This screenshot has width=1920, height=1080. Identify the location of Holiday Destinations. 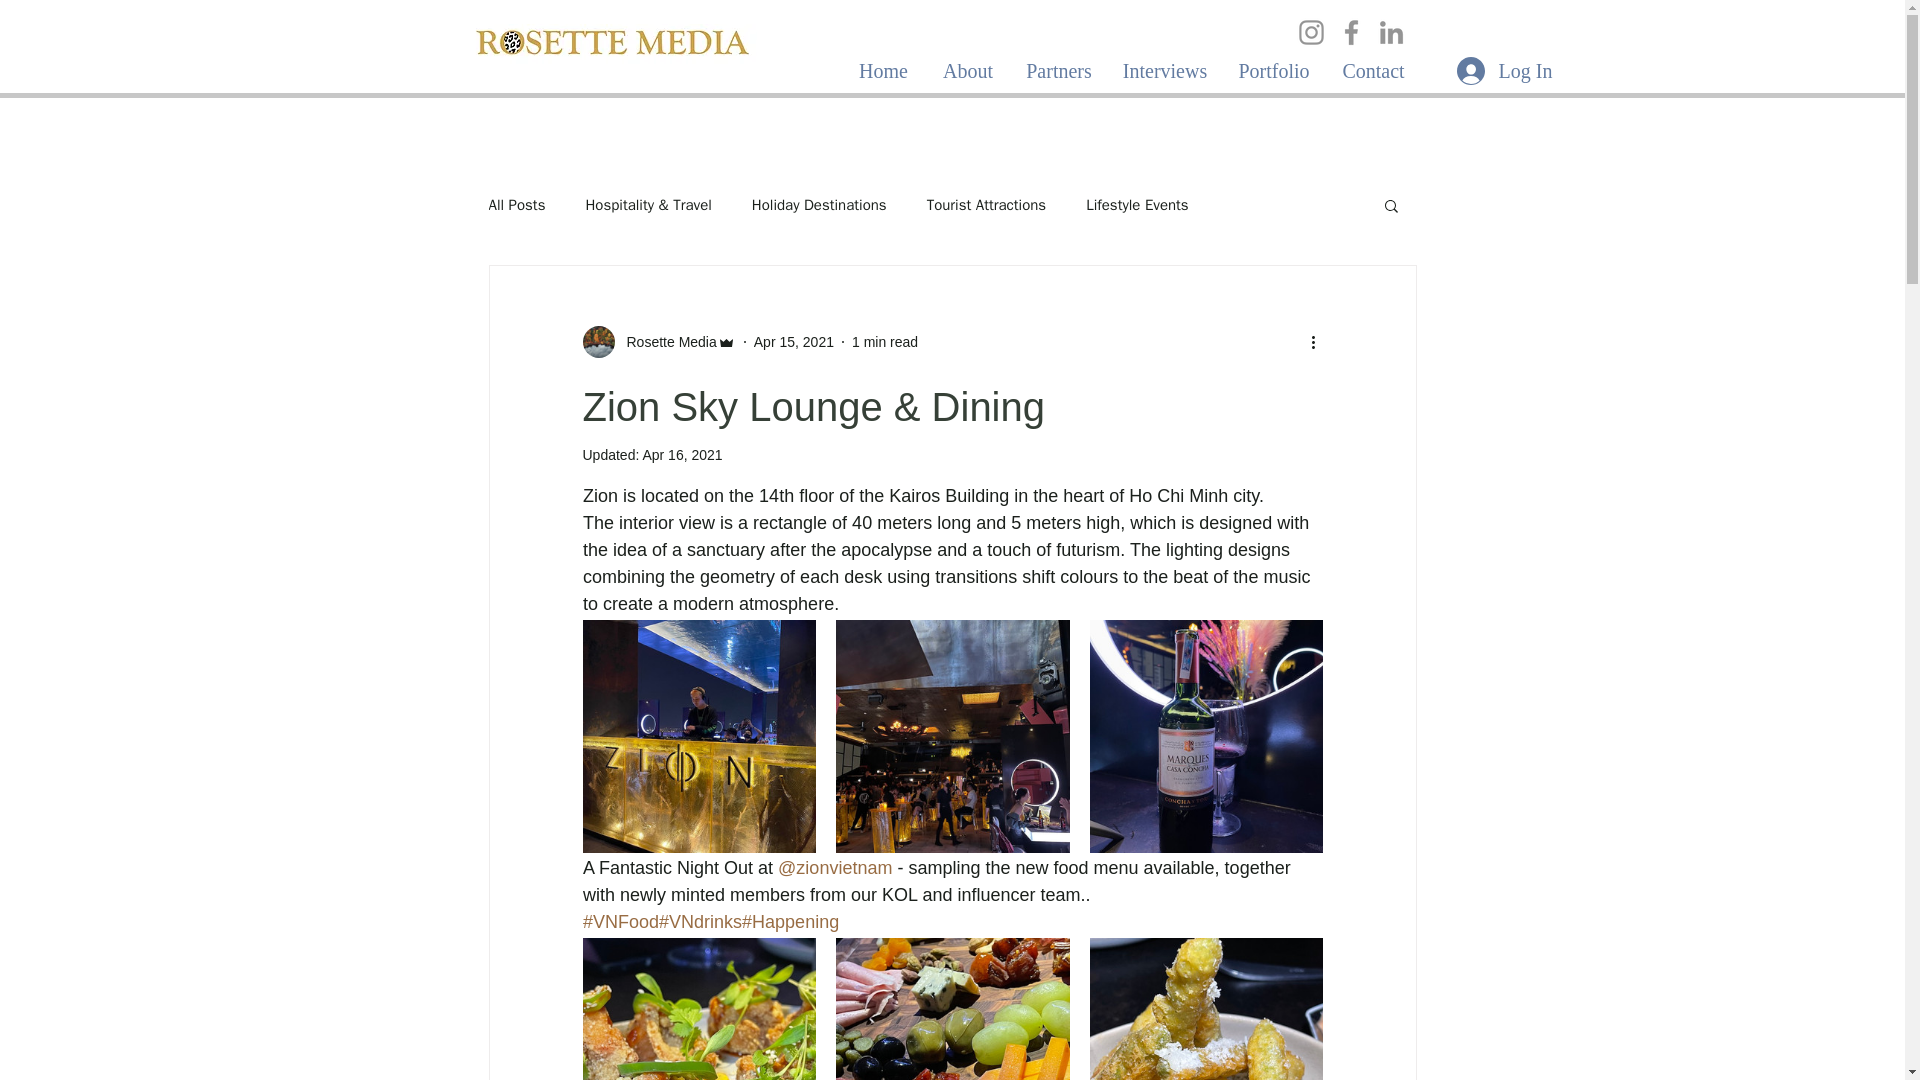
(820, 204).